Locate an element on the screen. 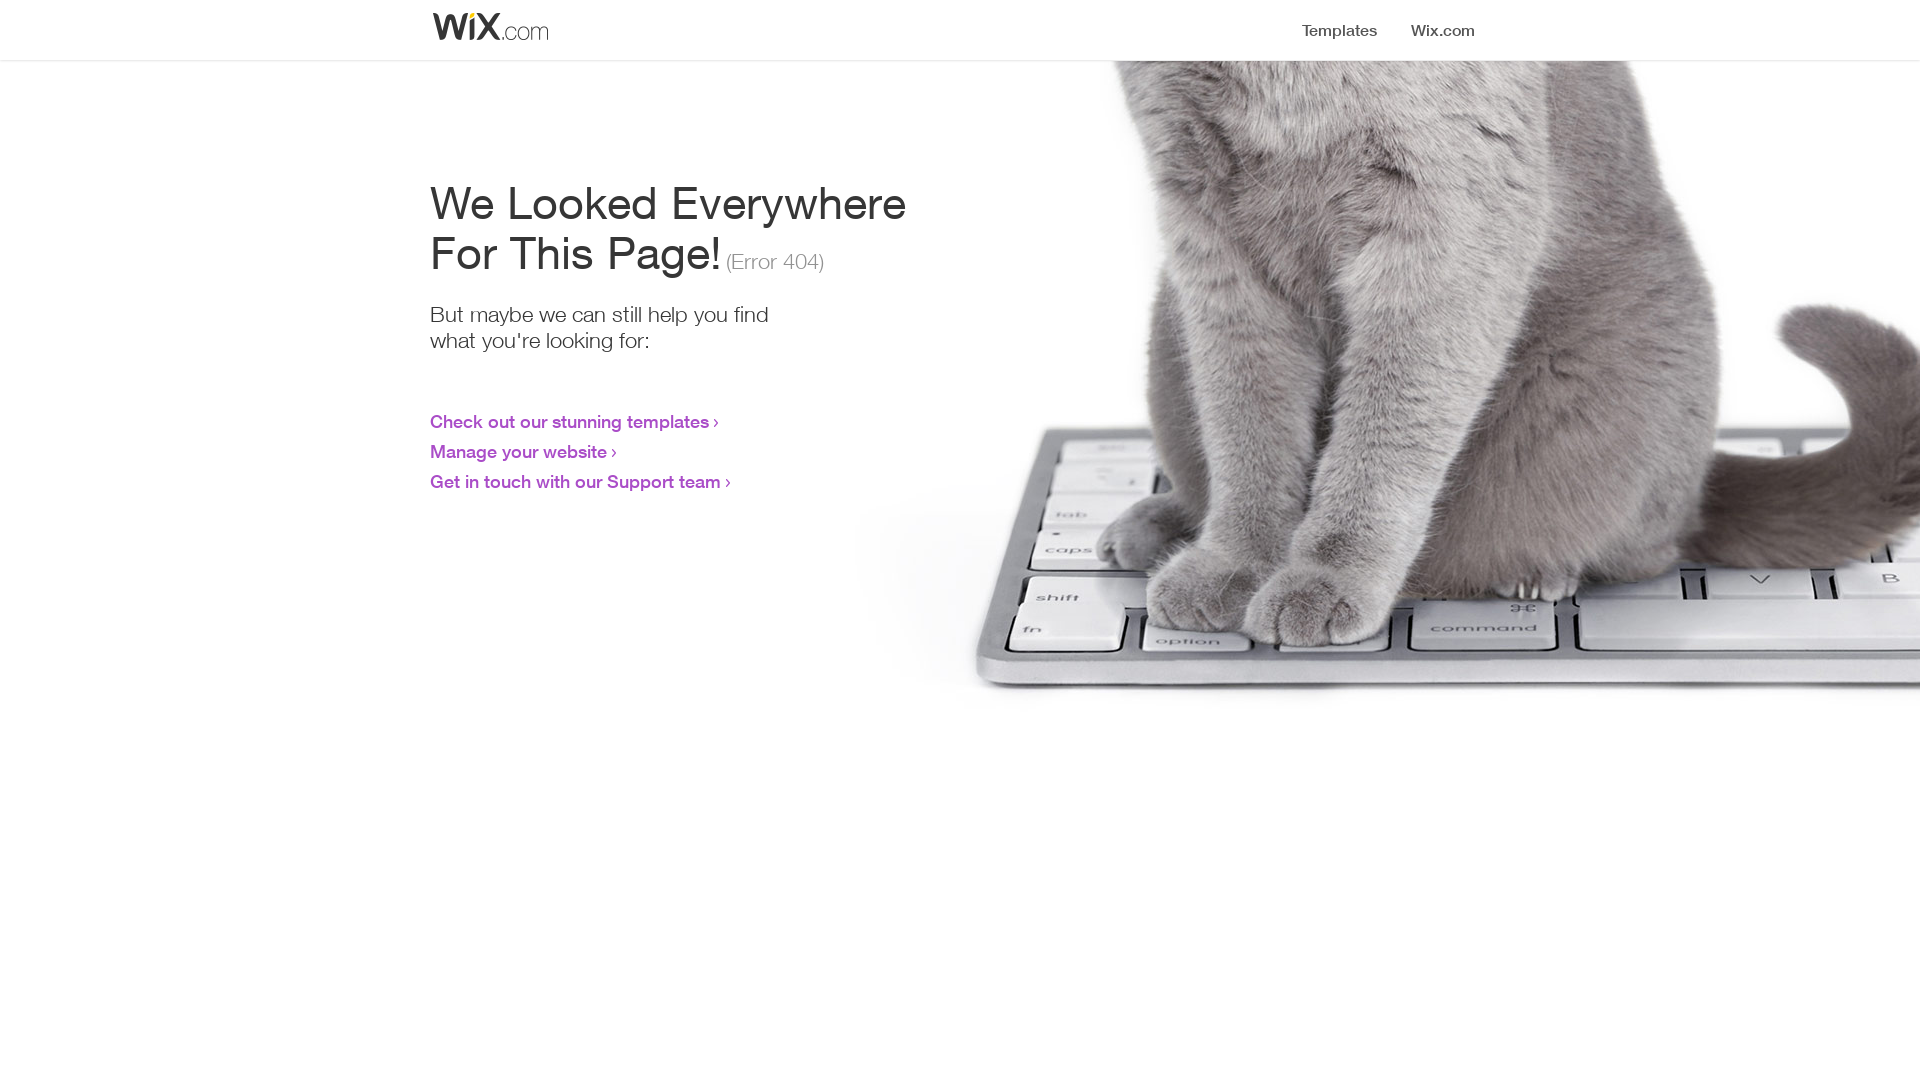 Image resolution: width=1920 pixels, height=1080 pixels. Manage your website is located at coordinates (518, 451).